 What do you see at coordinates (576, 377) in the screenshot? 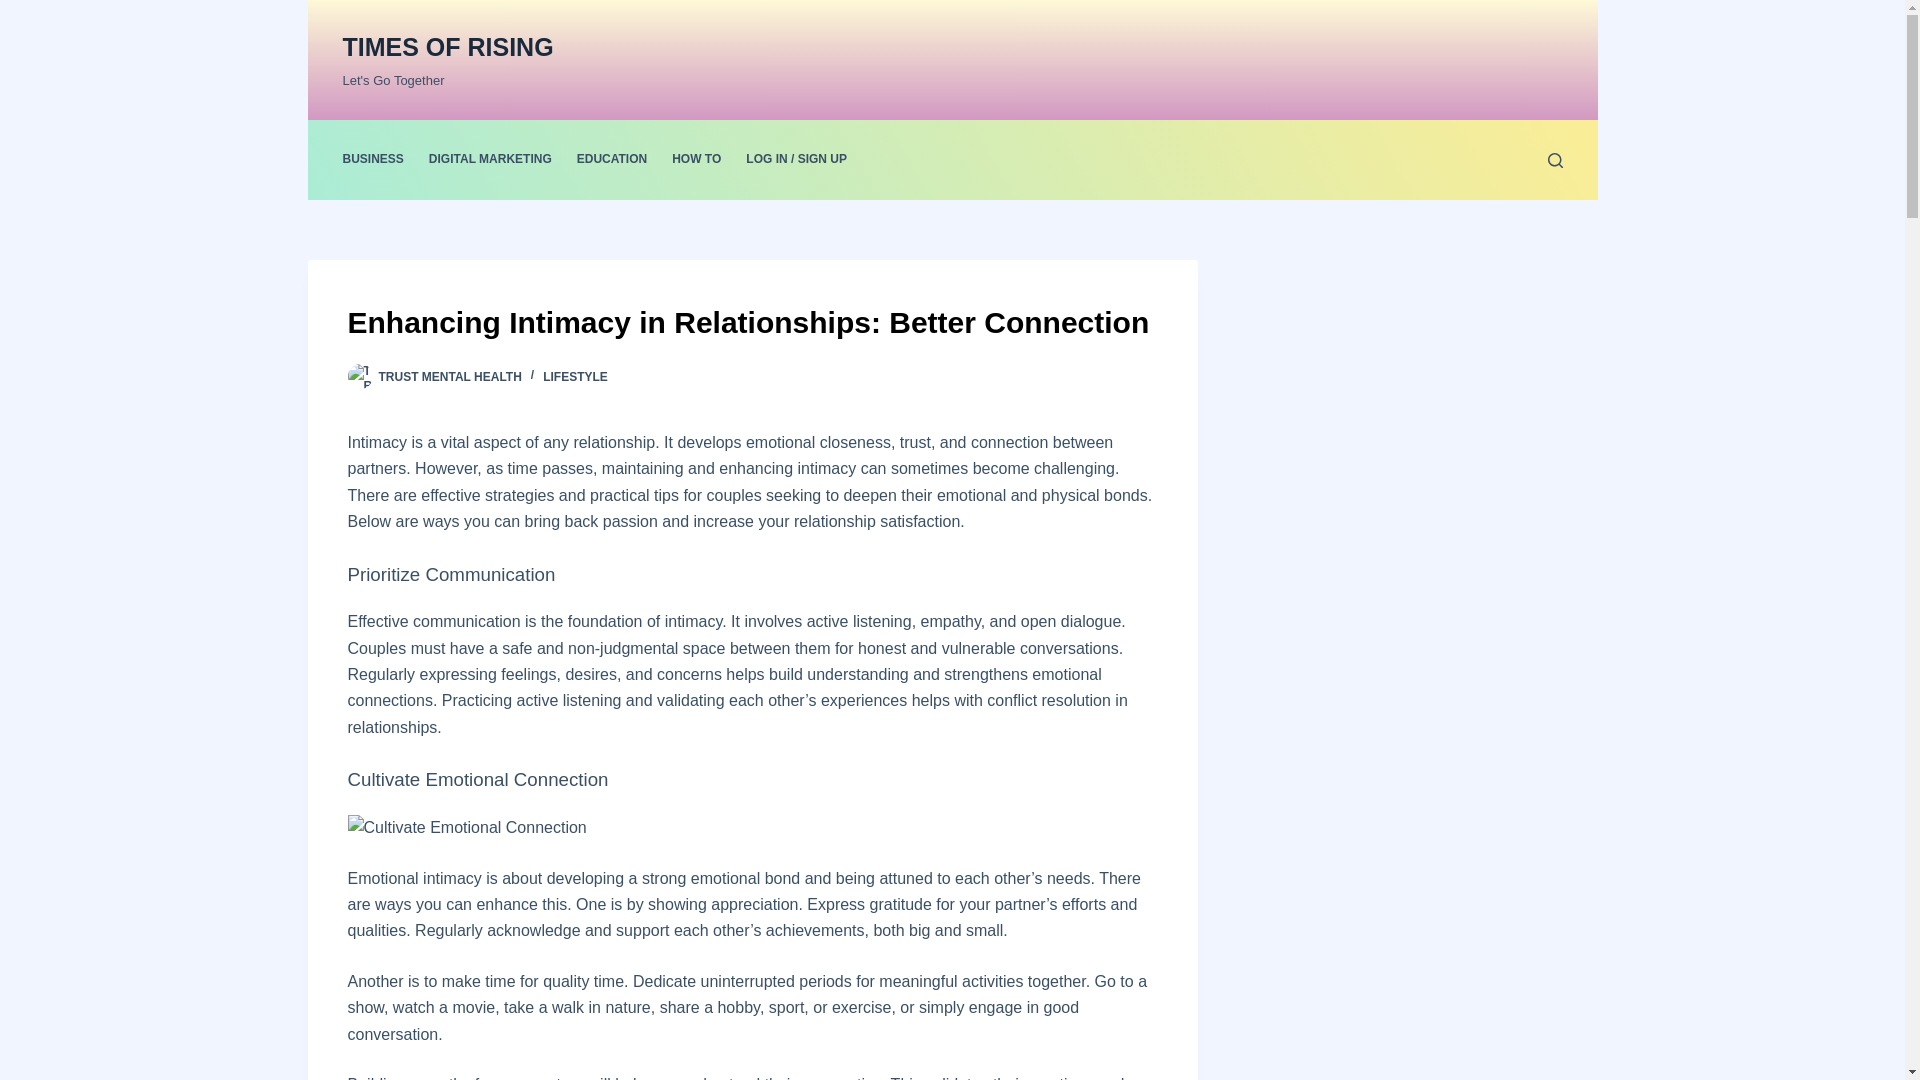
I see `LIFESTYLE` at bounding box center [576, 377].